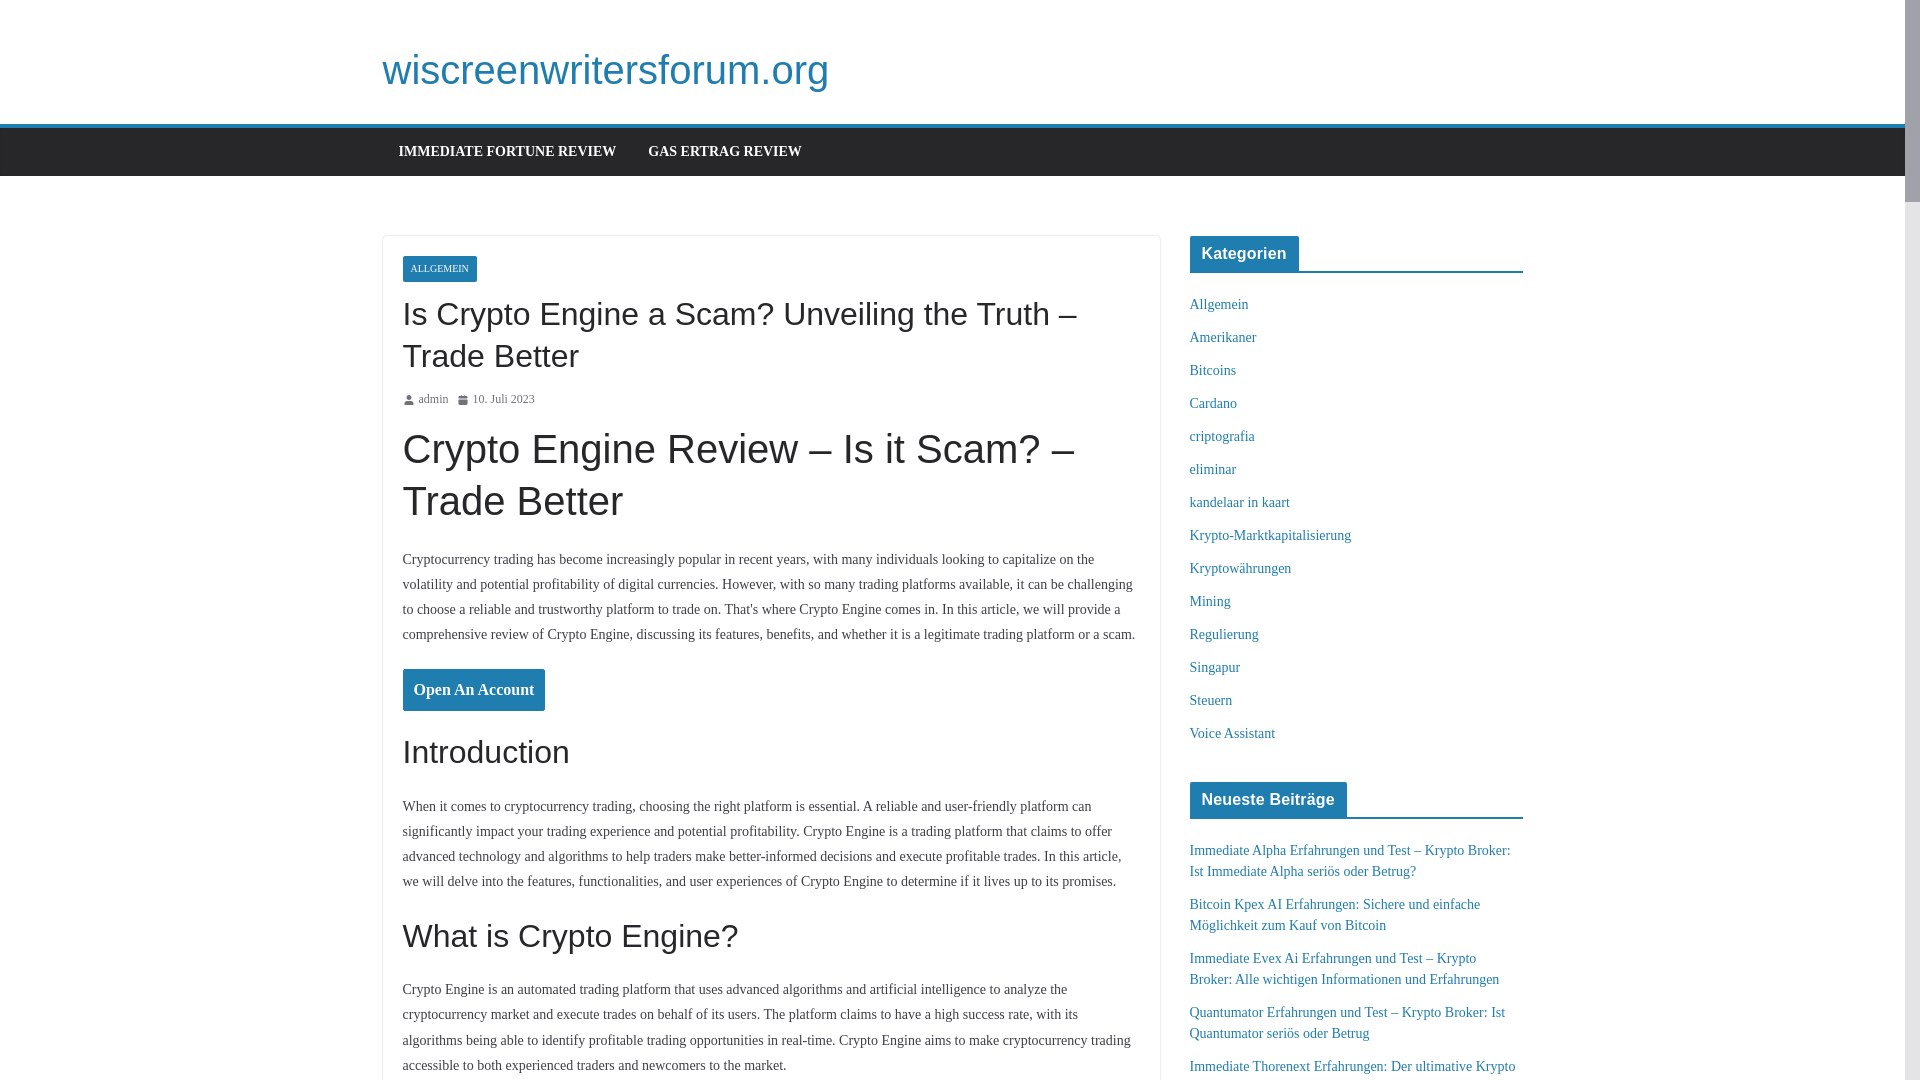 The image size is (1920, 1080). Describe the element at coordinates (1270, 536) in the screenshot. I see `Krypto-Marktkapitalisierung` at that location.